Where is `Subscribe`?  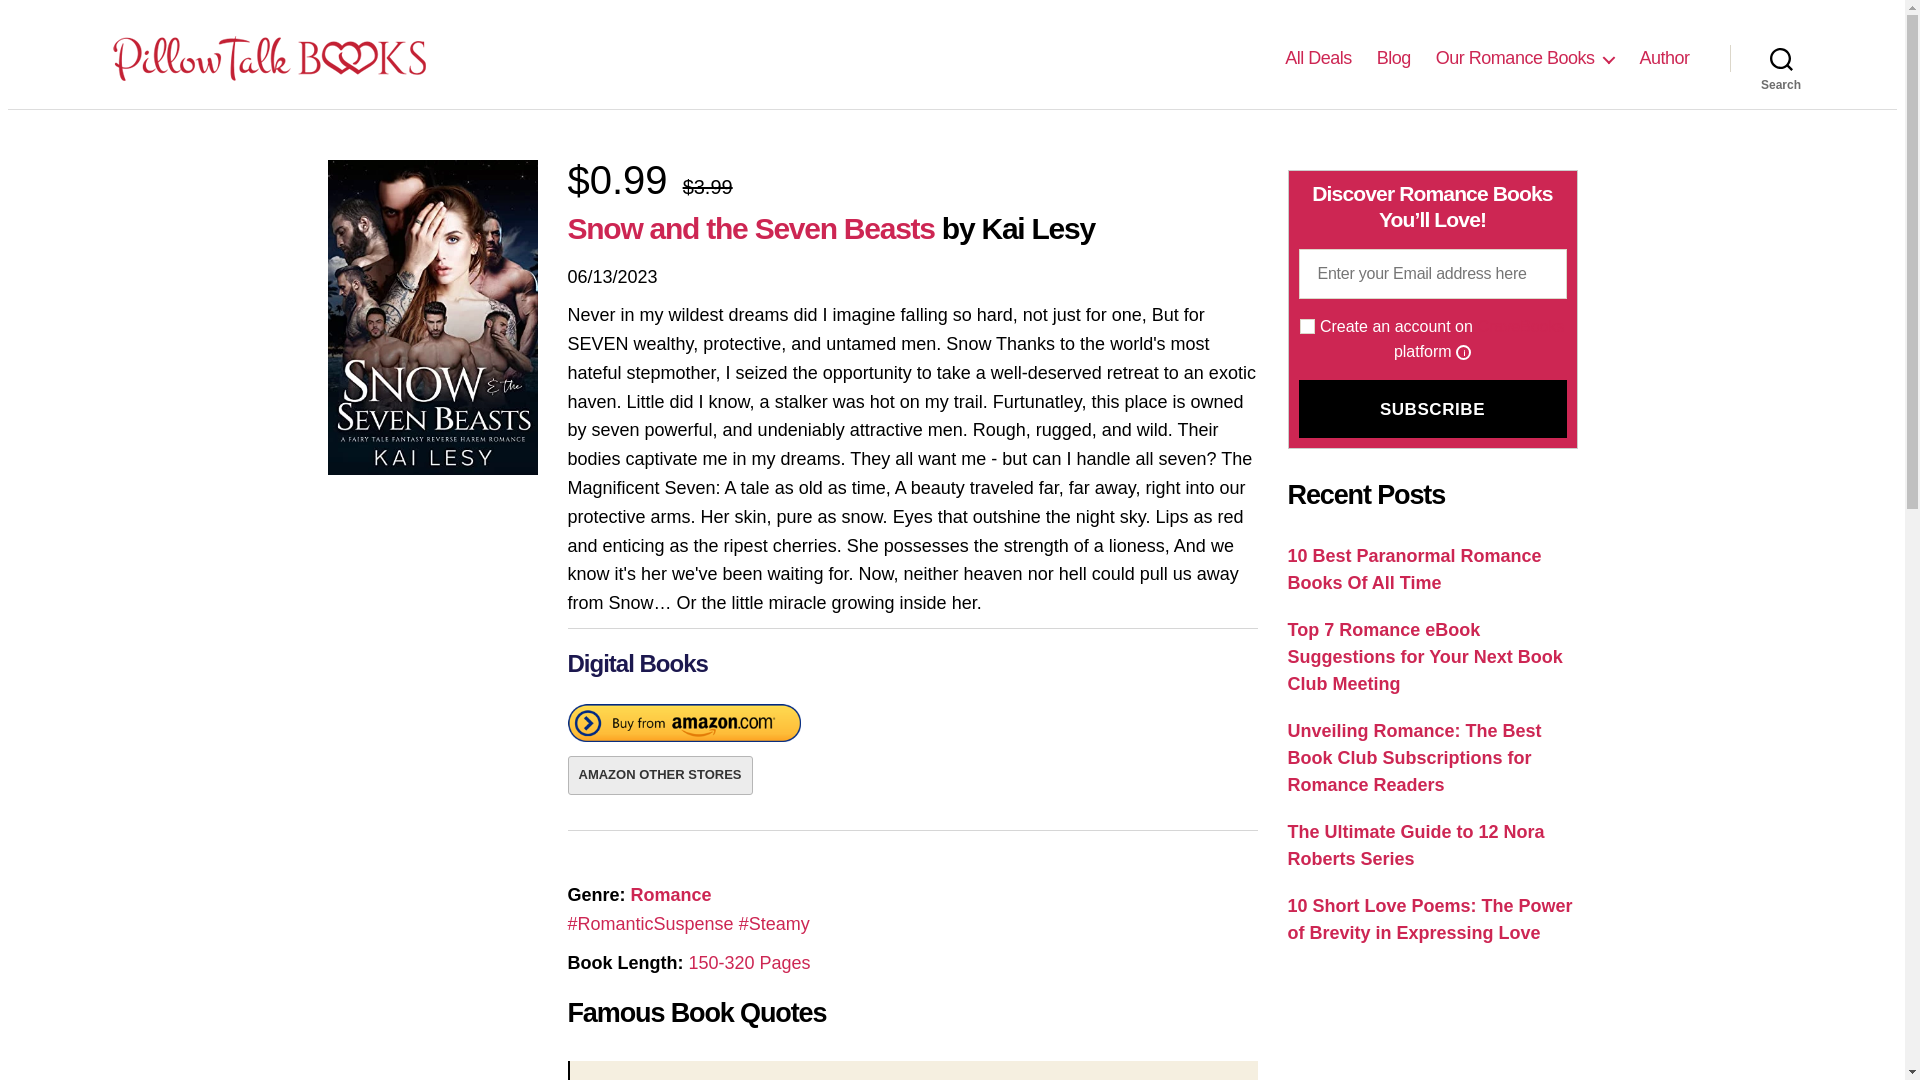 Subscribe is located at coordinates (1432, 409).